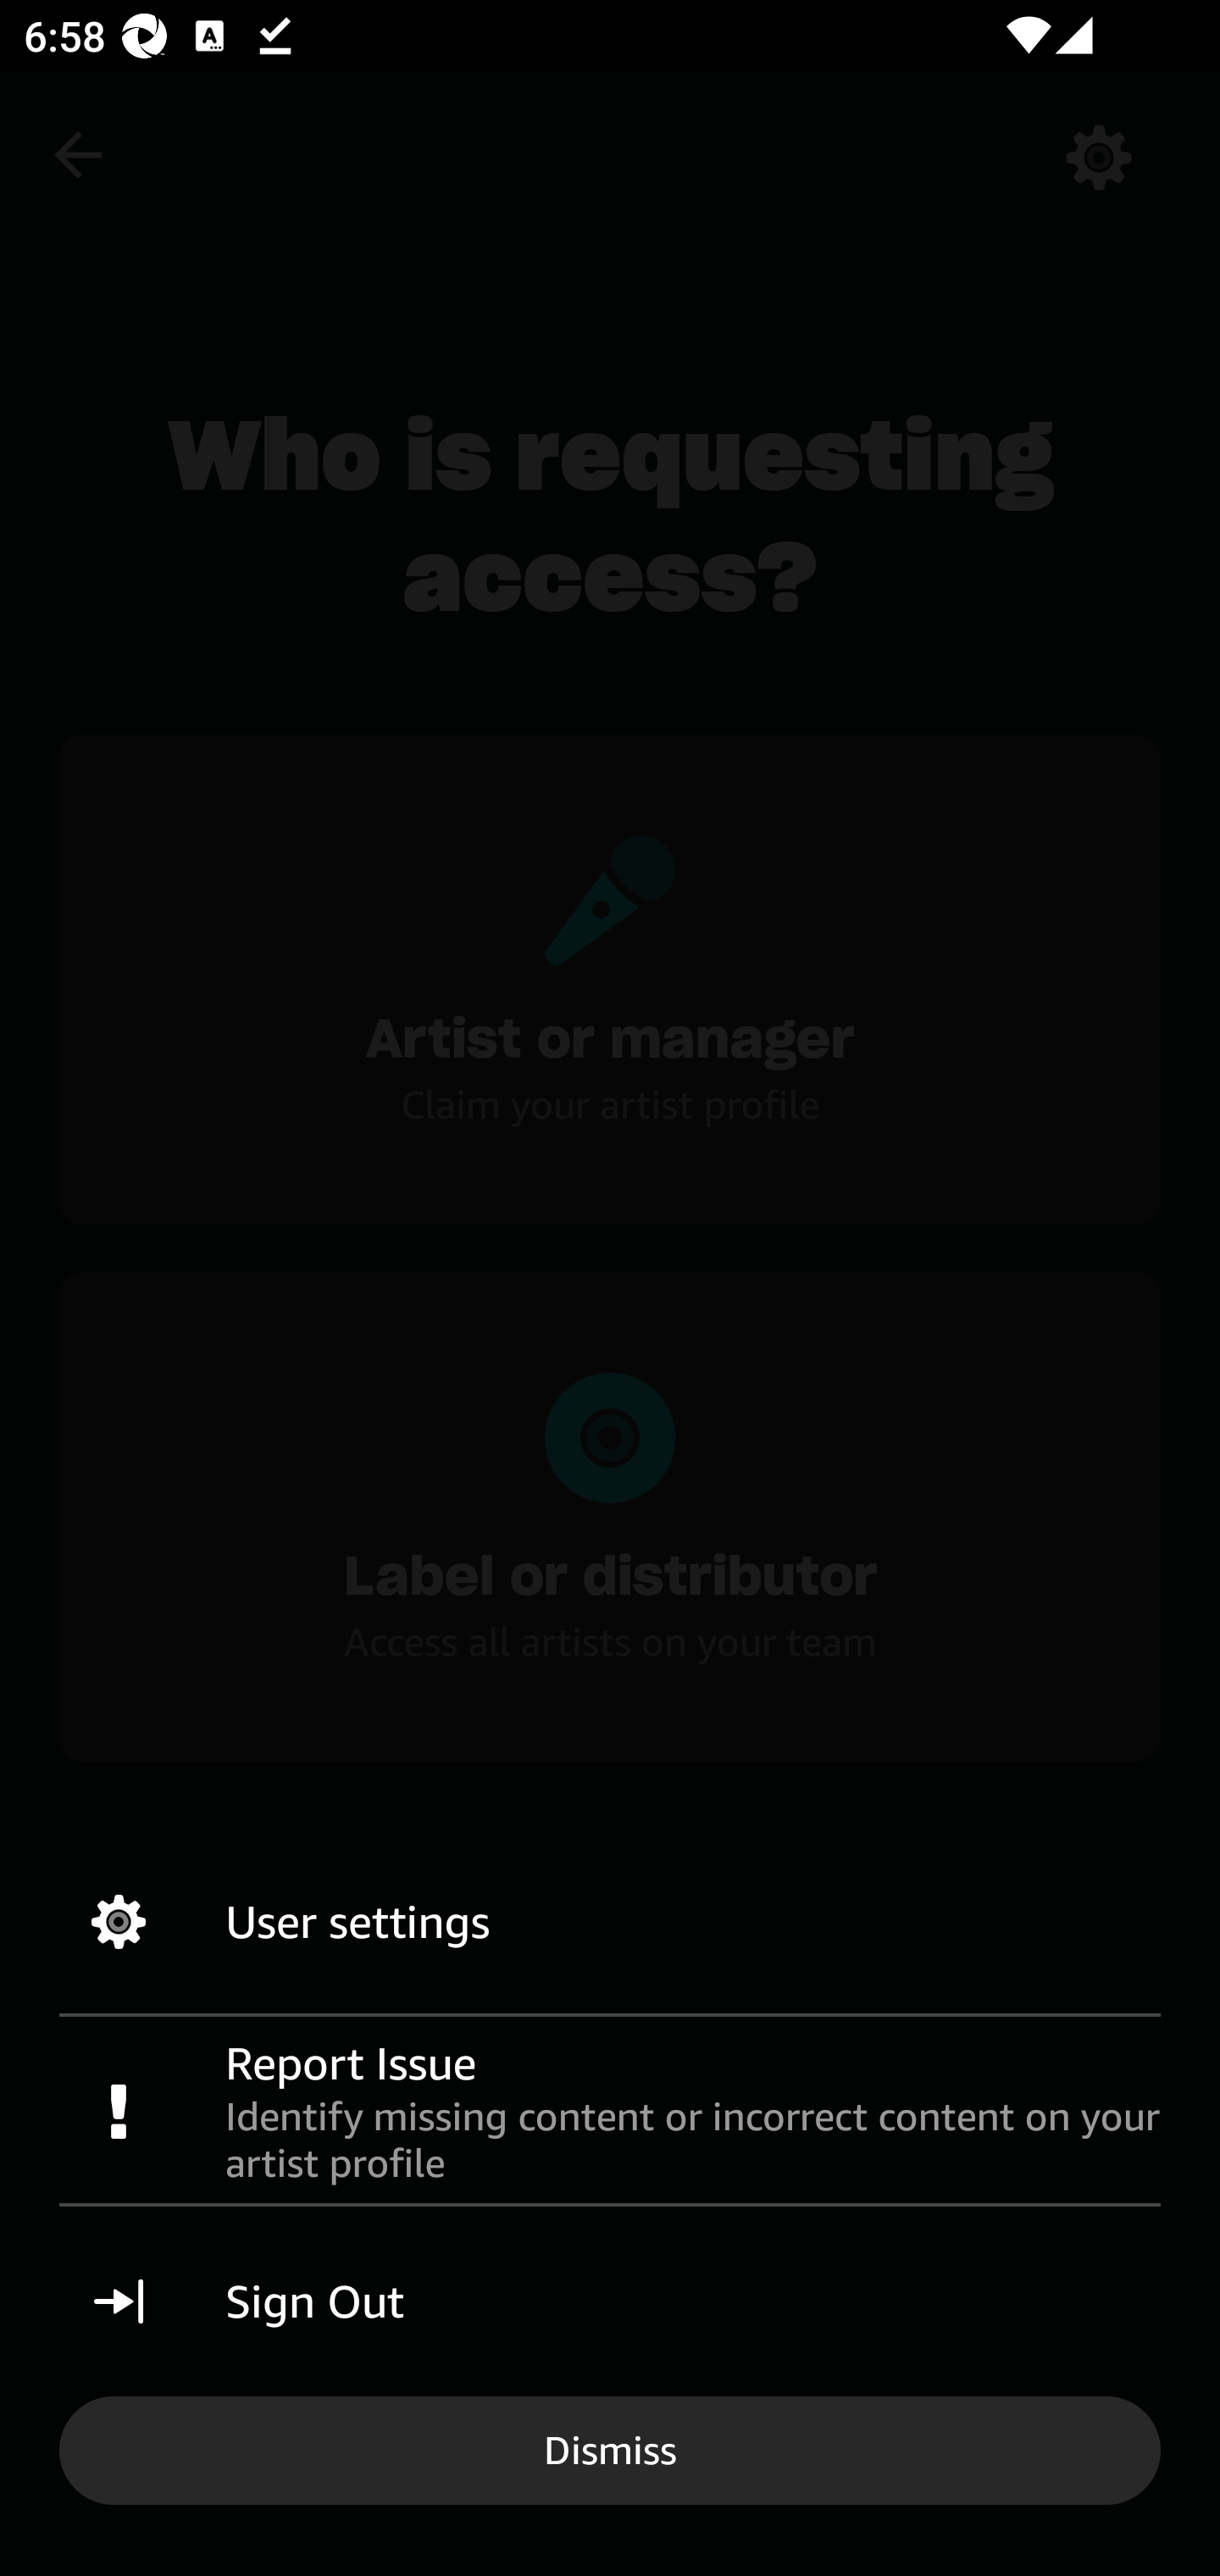 The image size is (1220, 2576). I want to click on Dismiss button Dismiss, so click(610, 2449).